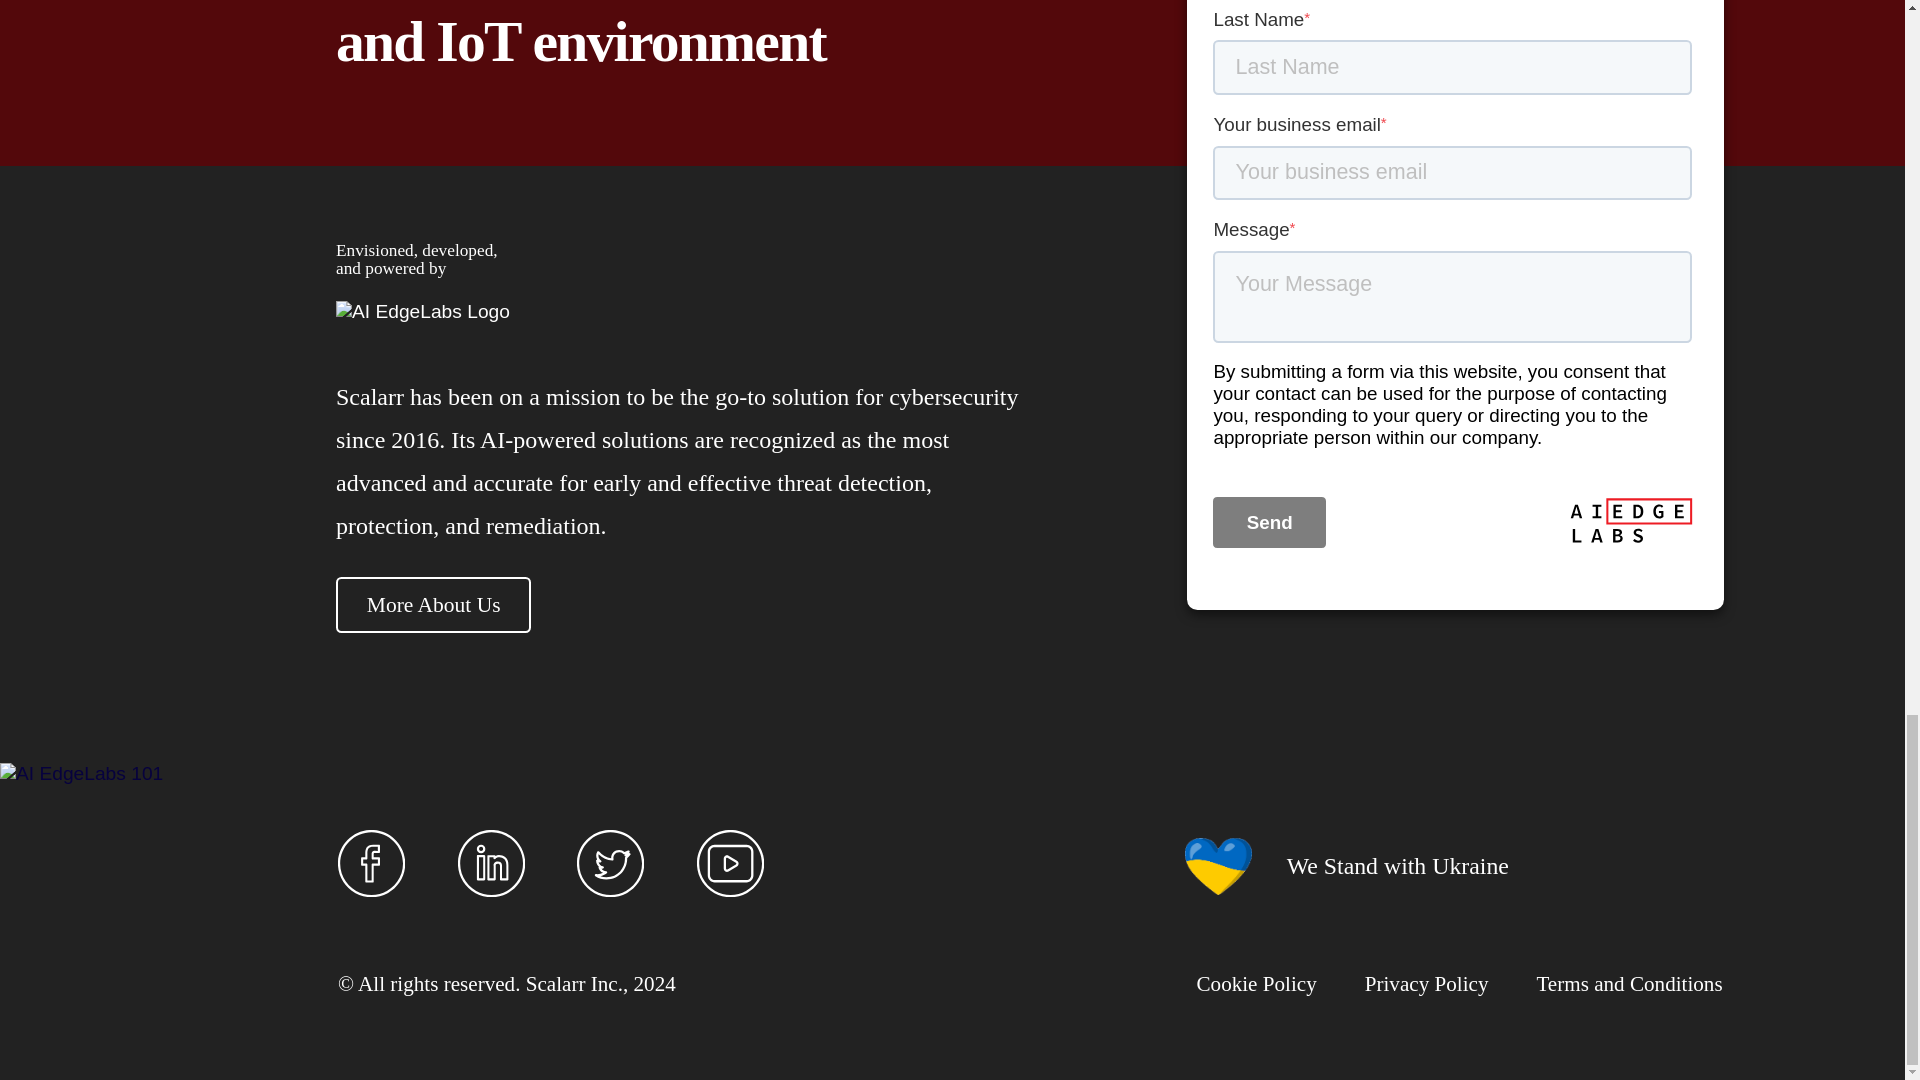  Describe the element at coordinates (1268, 521) in the screenshot. I see `Send` at that location.